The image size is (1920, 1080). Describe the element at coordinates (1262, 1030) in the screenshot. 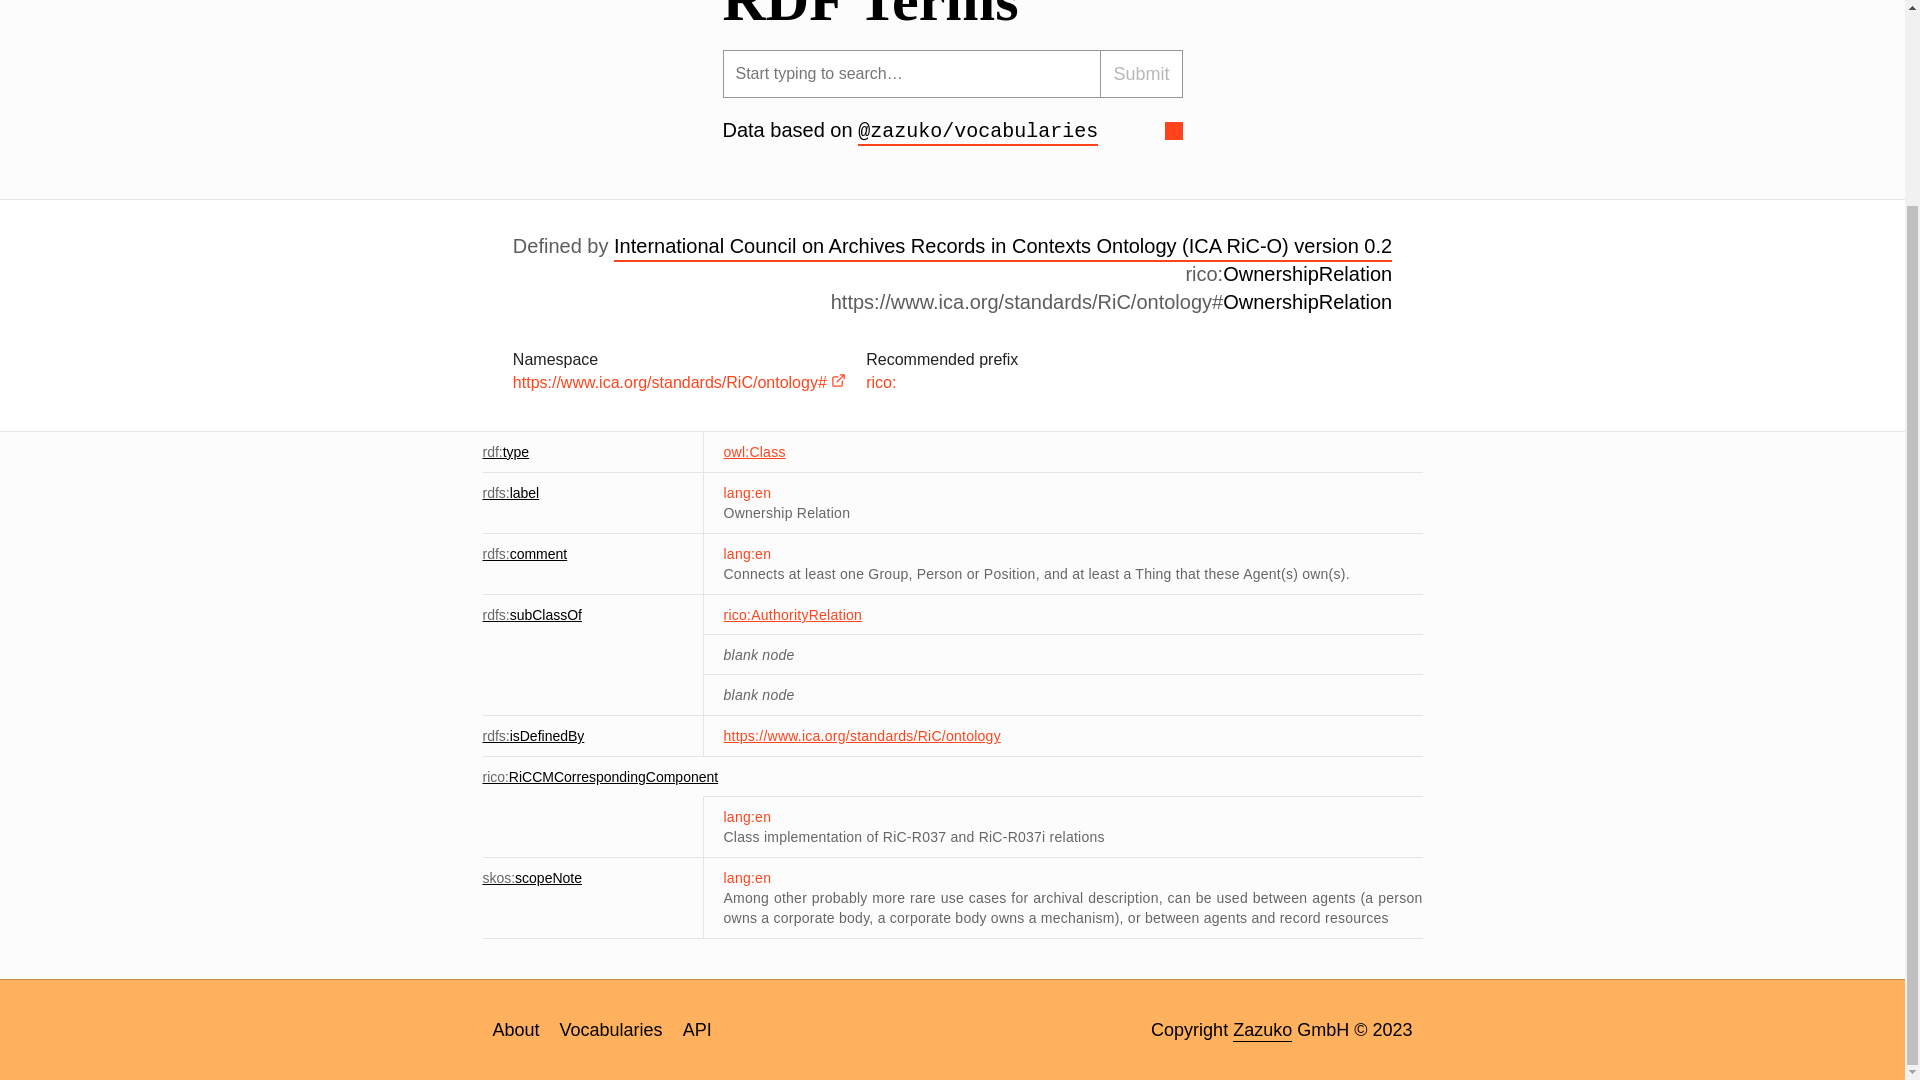

I see `Zazuko` at that location.